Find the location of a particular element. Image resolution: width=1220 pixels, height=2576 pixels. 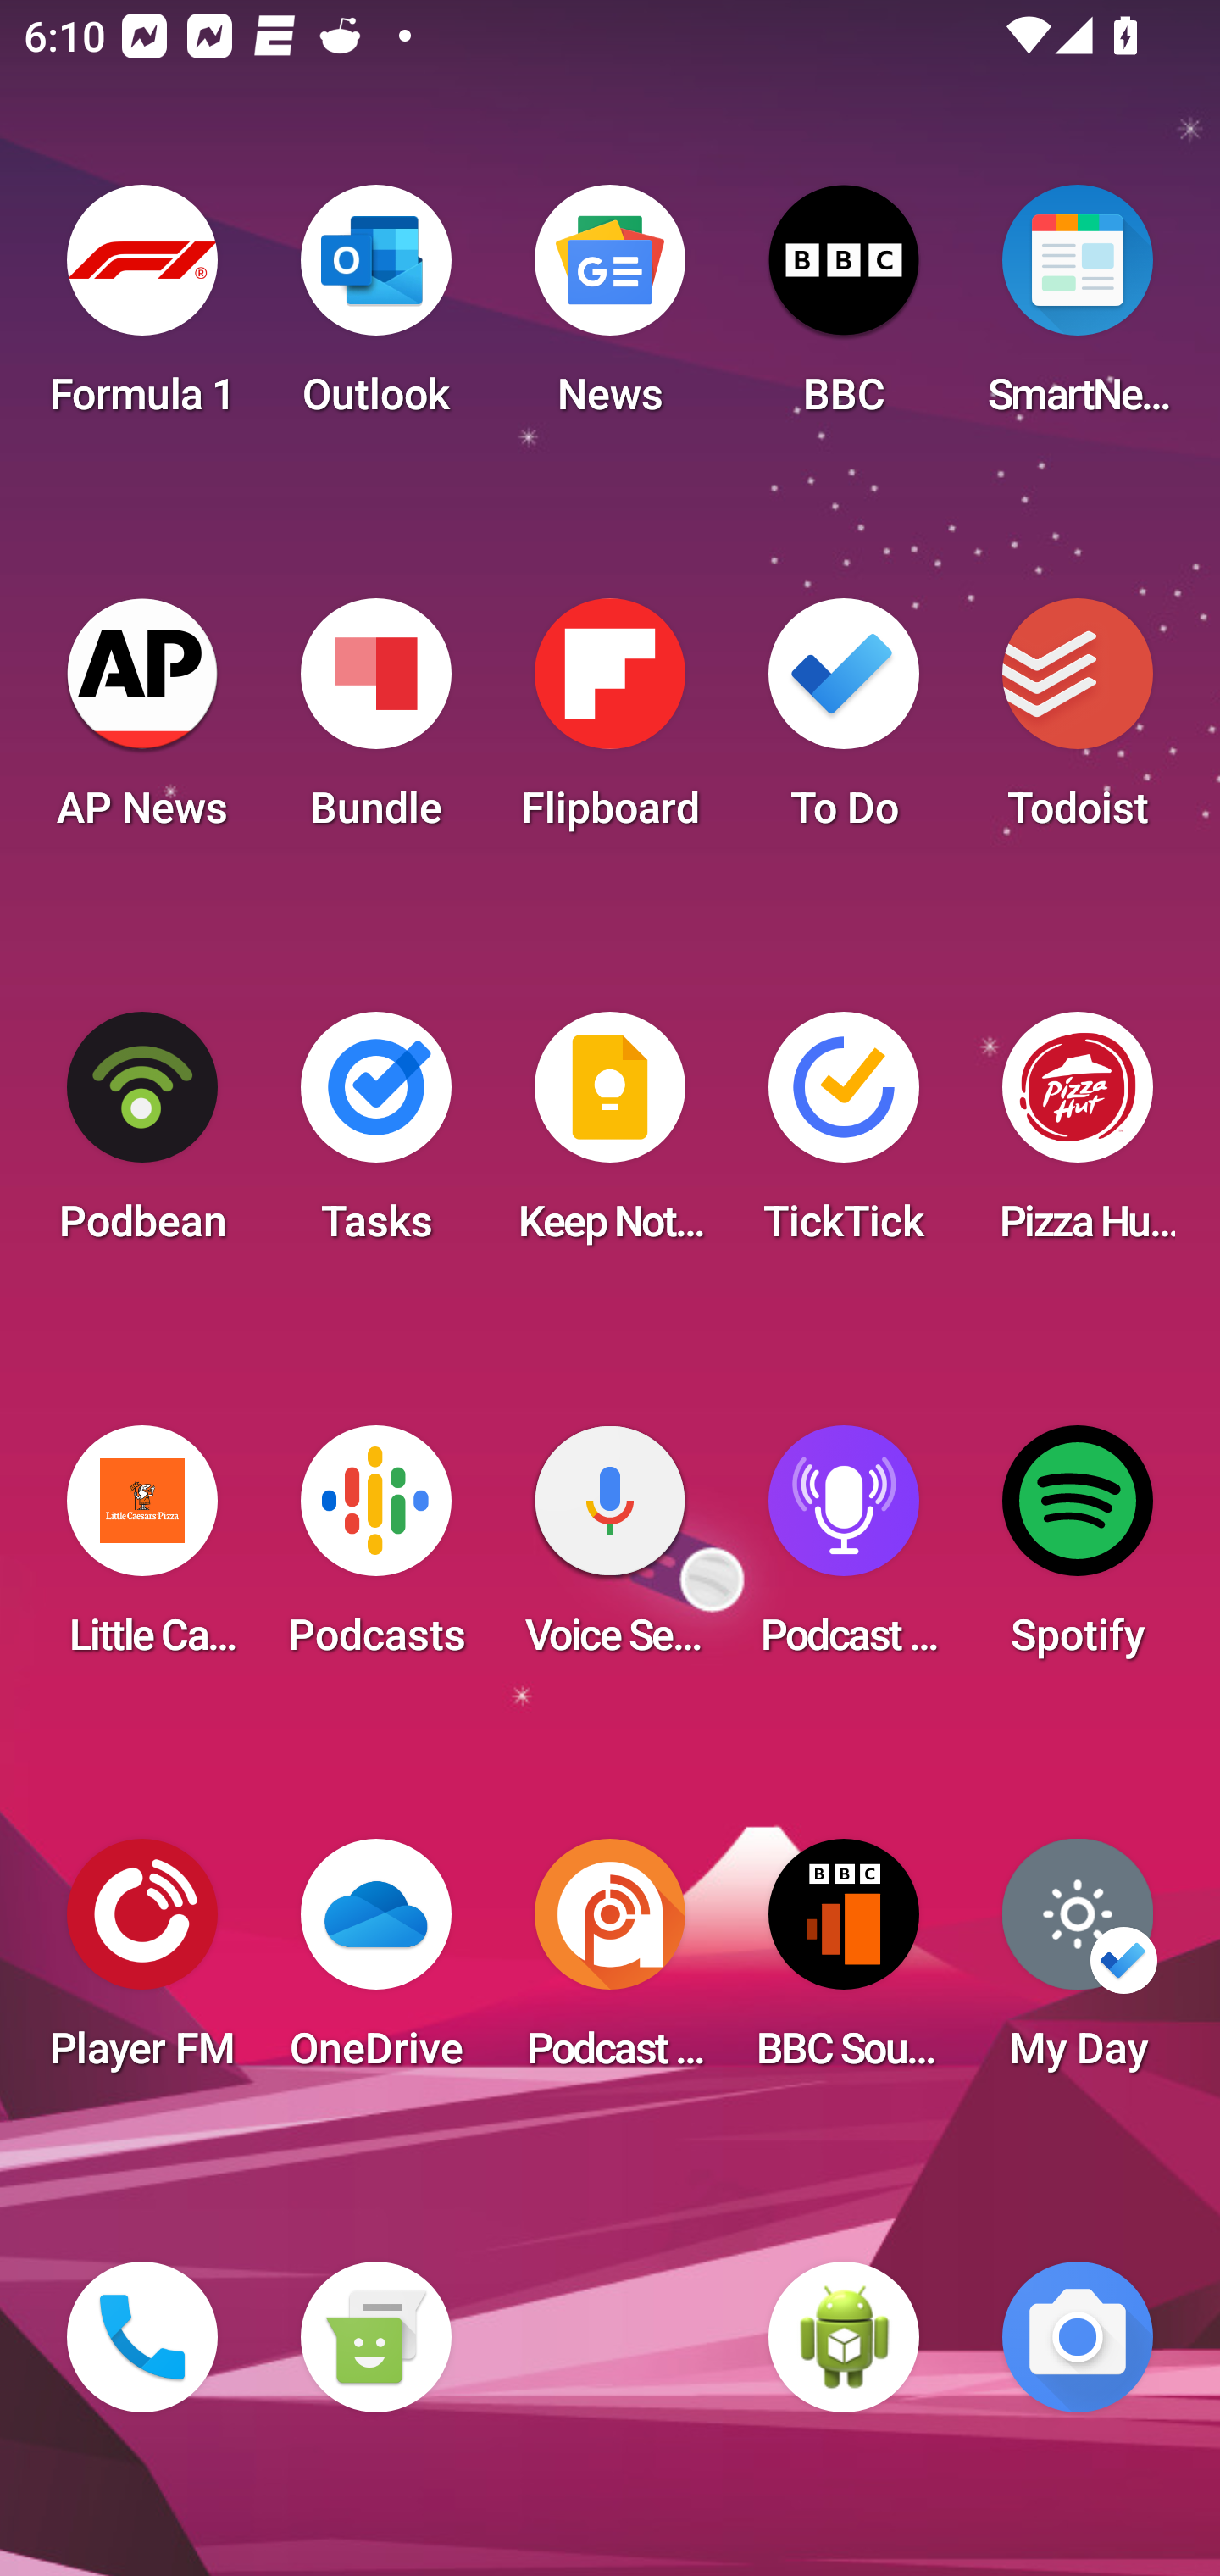

Podbean is located at coordinates (142, 1137).